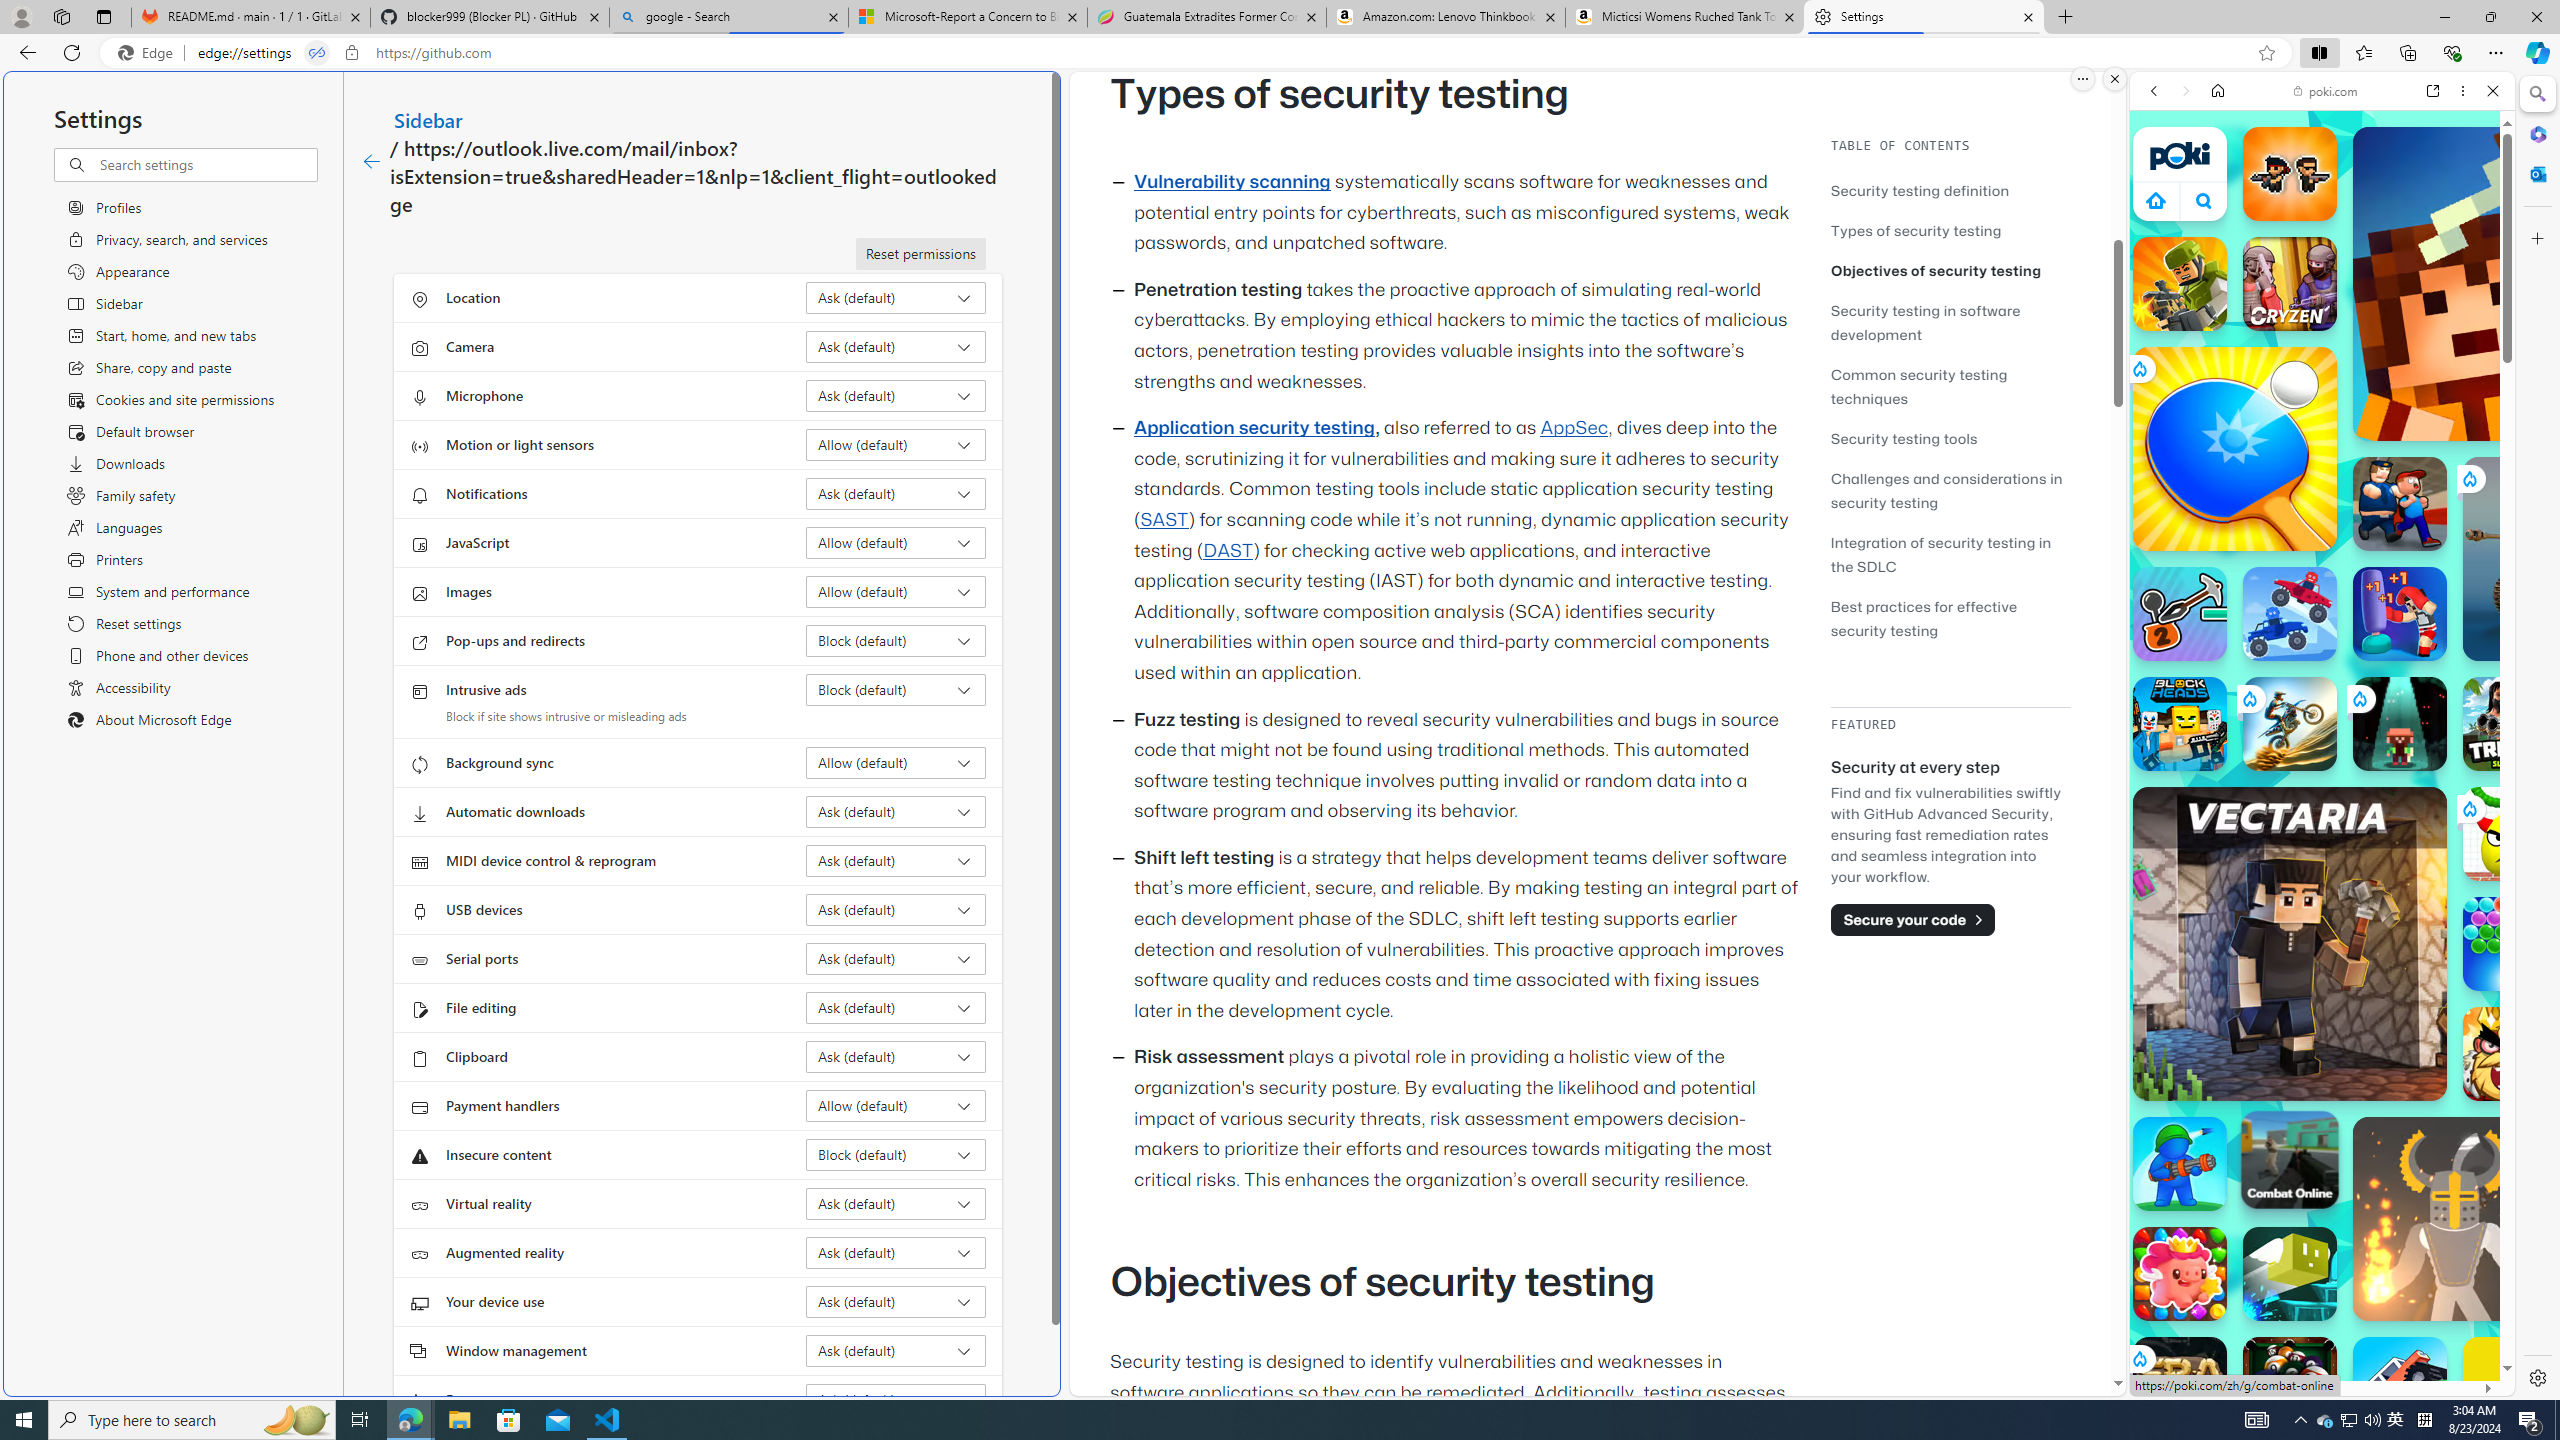 Image resolution: width=2560 pixels, height=1440 pixels. I want to click on Objectives of security testing, so click(1936, 270).